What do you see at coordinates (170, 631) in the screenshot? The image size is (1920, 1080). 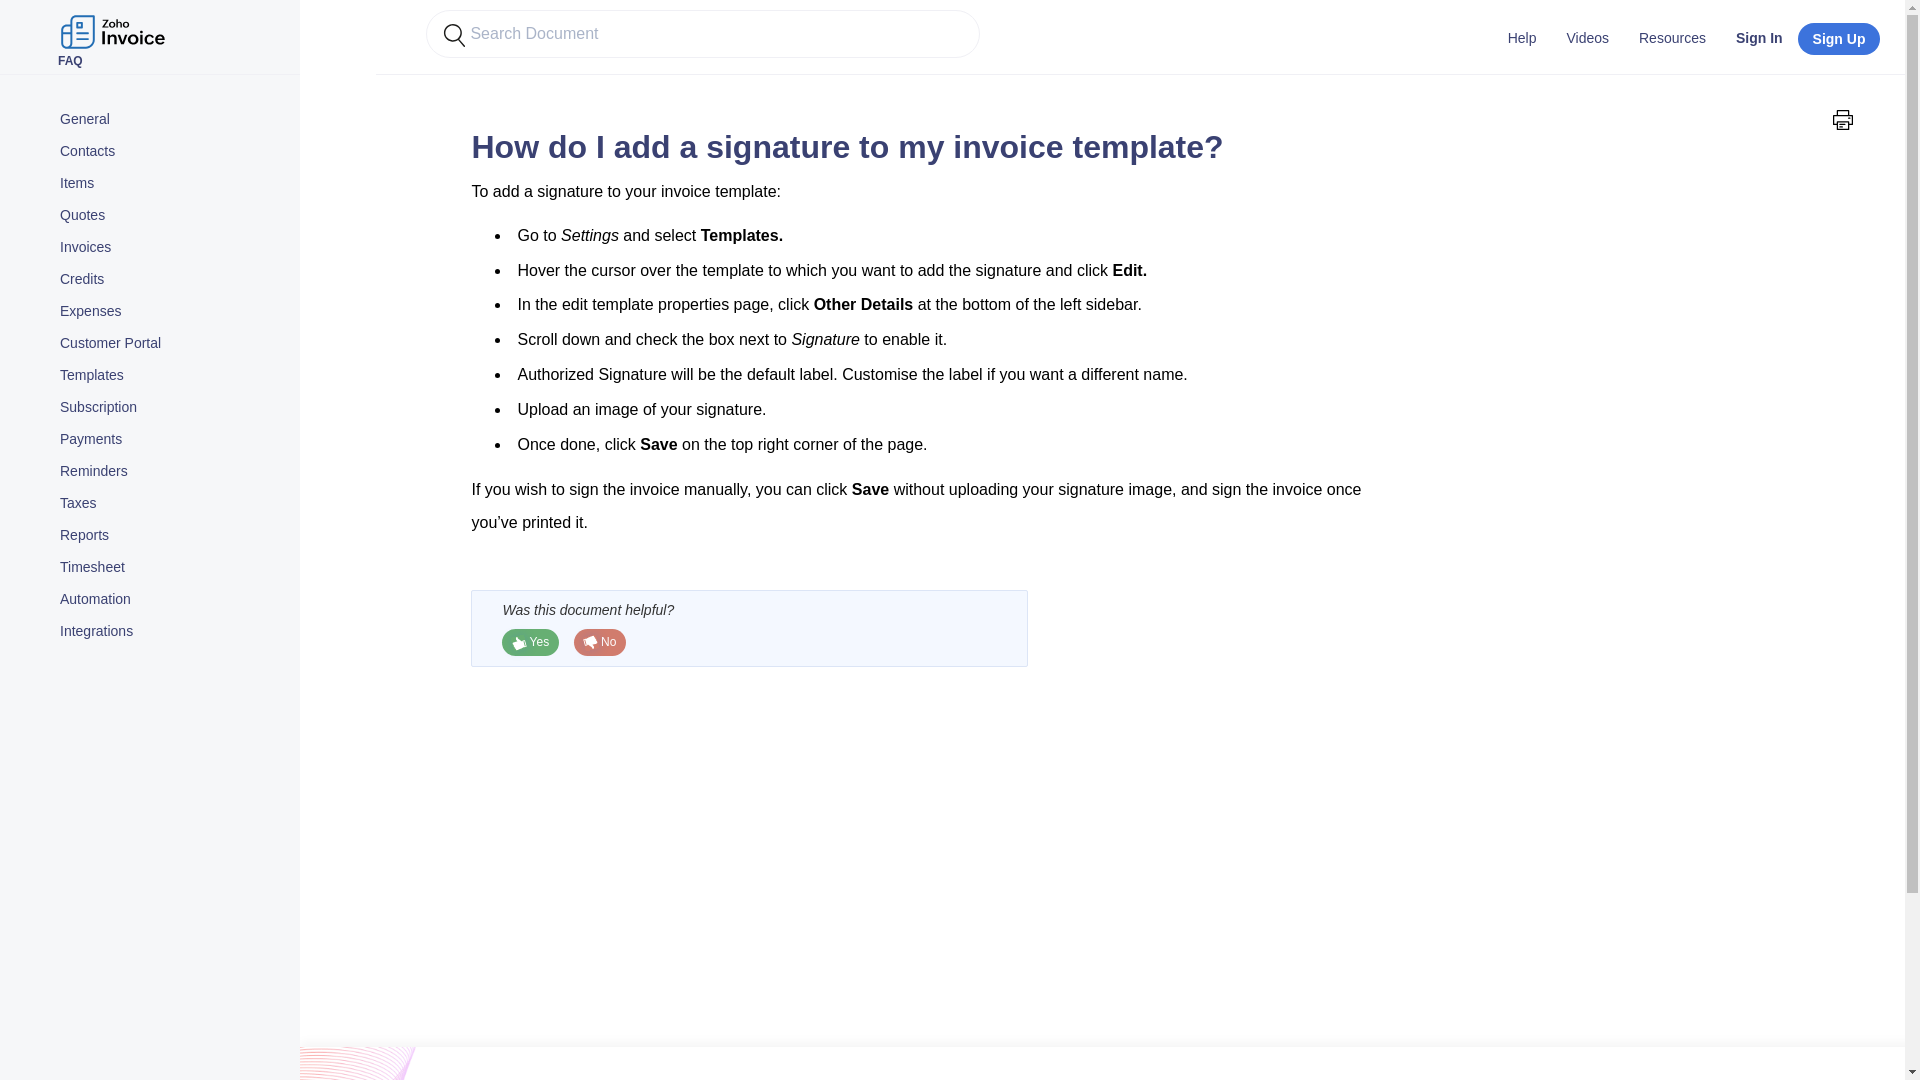 I see `Integrations` at bounding box center [170, 631].